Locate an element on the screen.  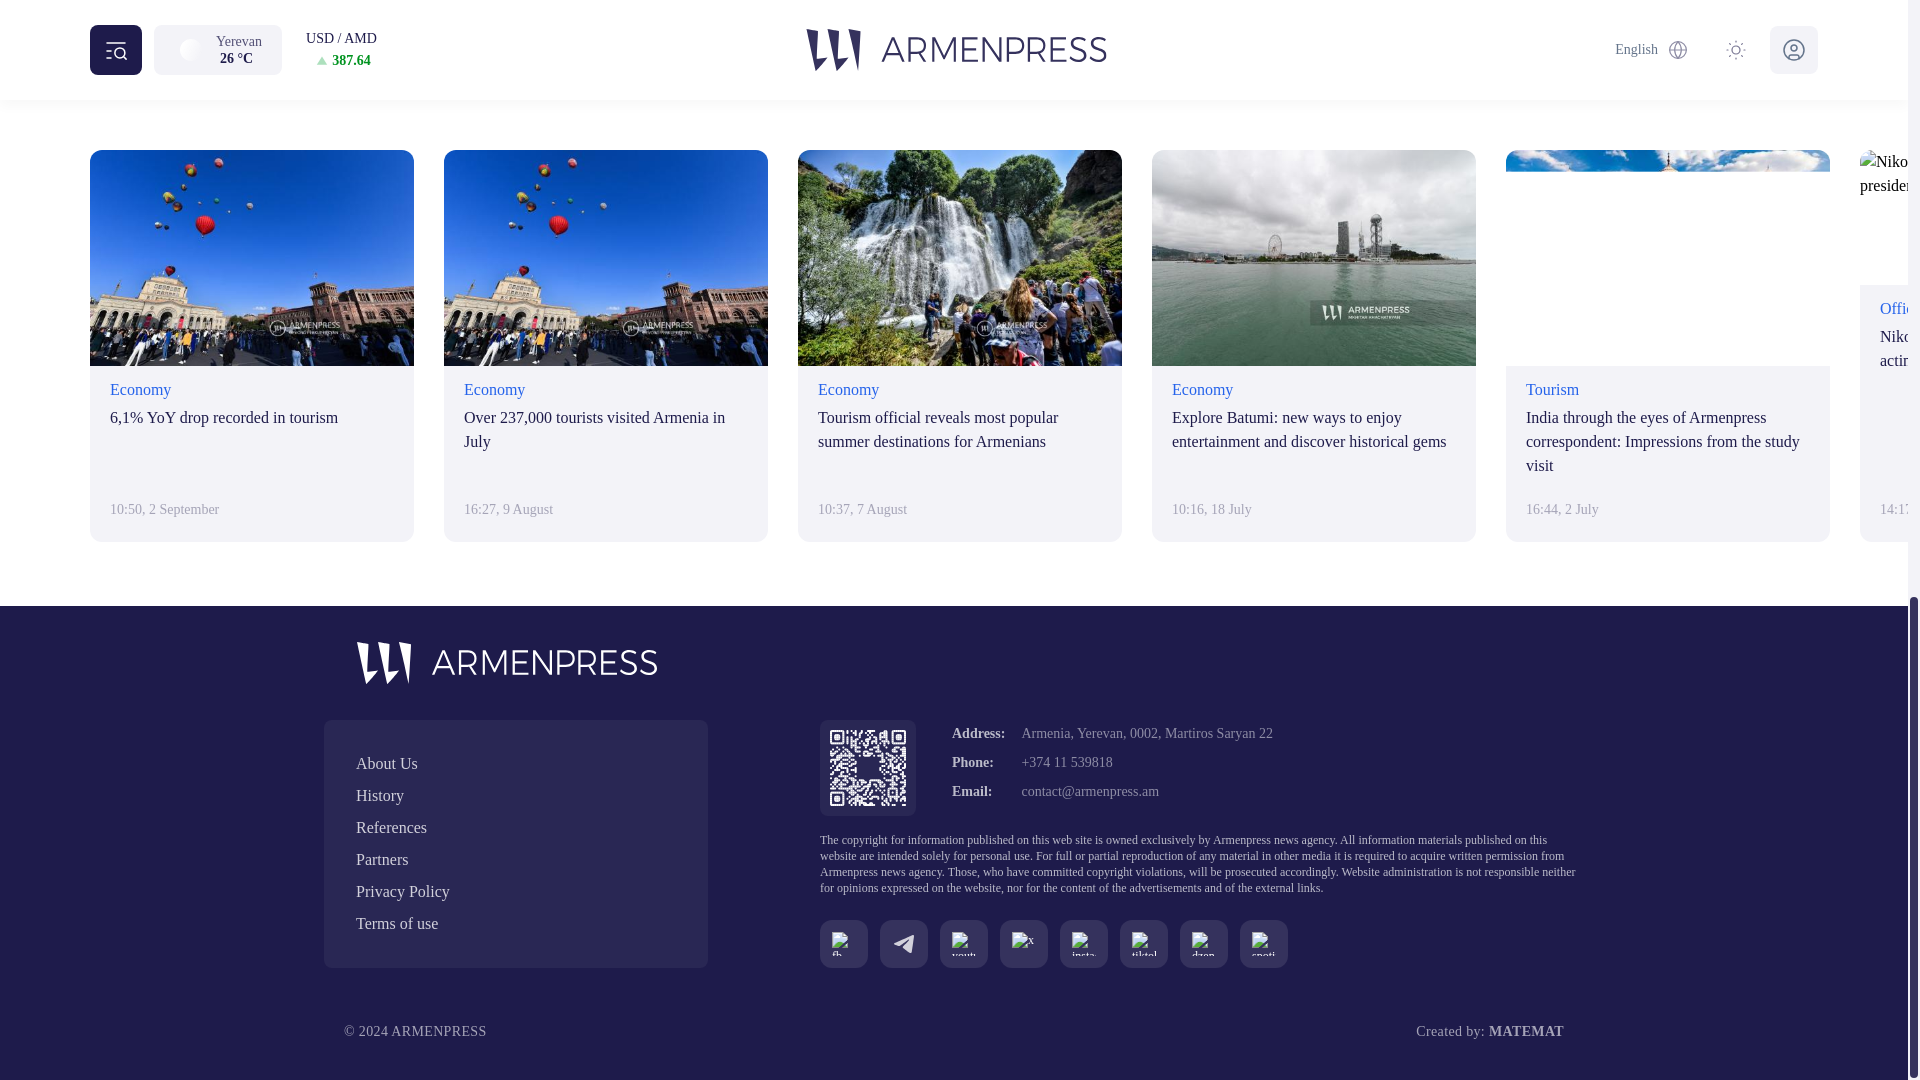
Terms of use is located at coordinates (515, 924).